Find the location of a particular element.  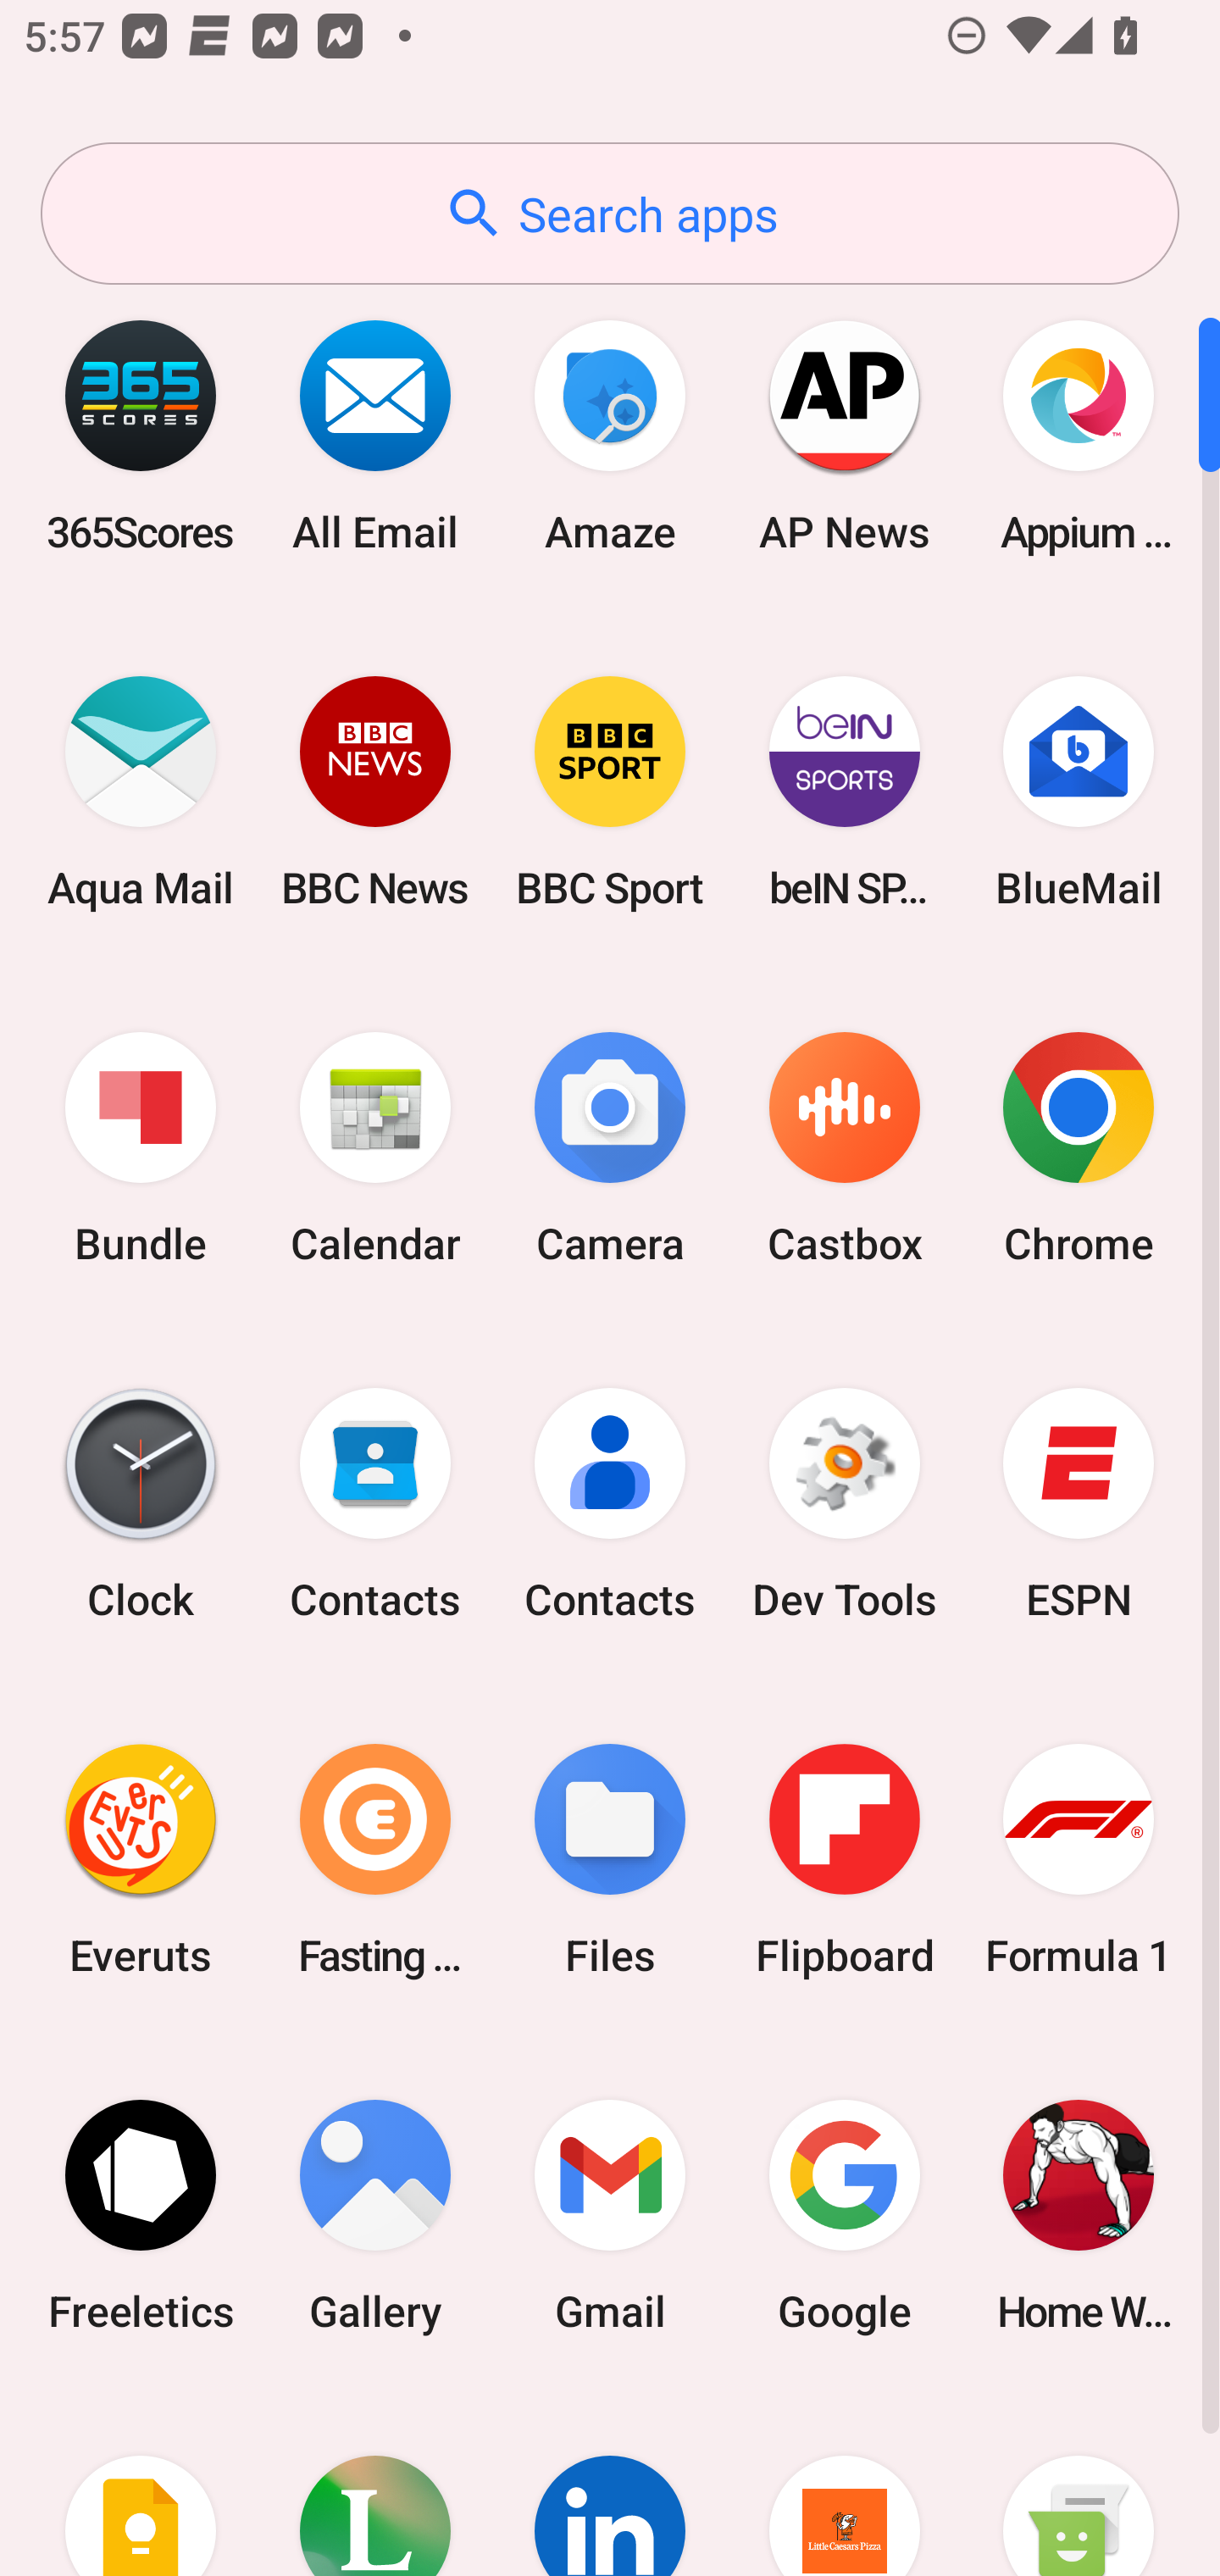

beIN SPORTS is located at coordinates (844, 791).